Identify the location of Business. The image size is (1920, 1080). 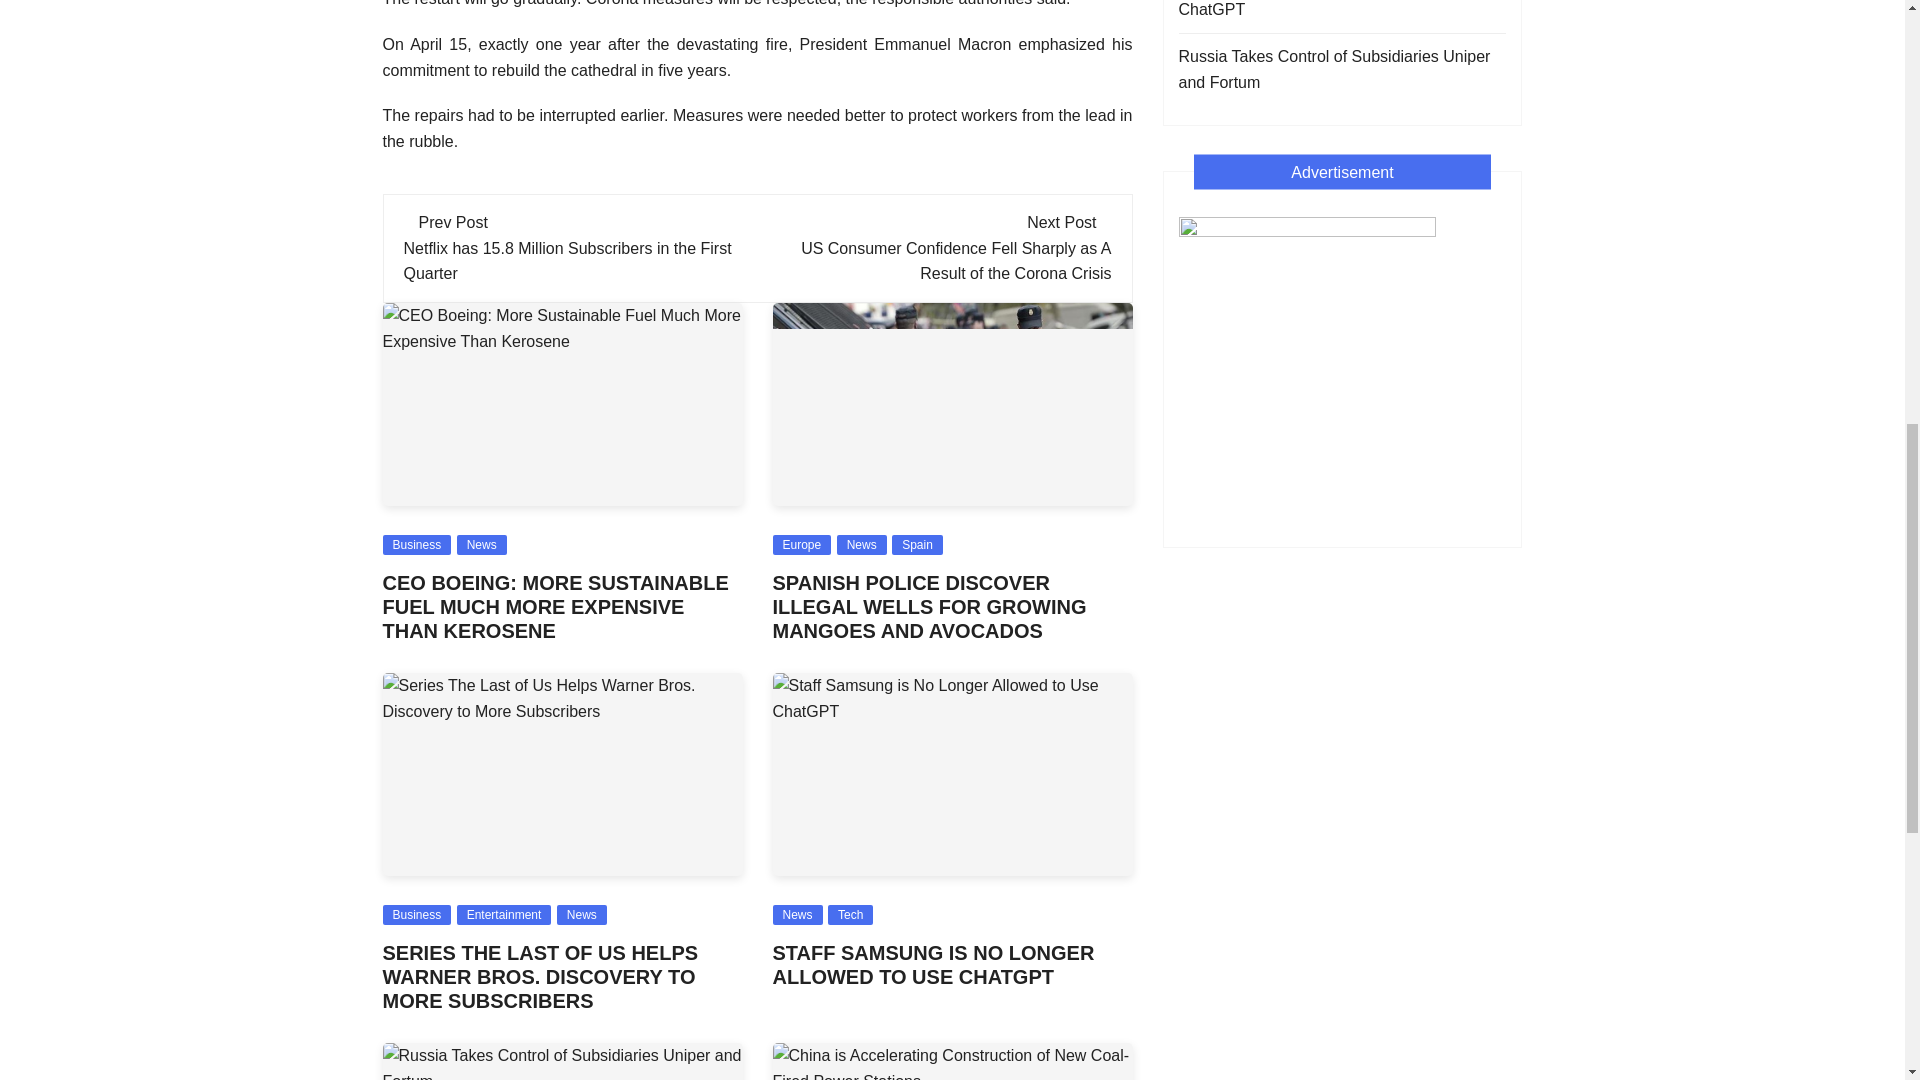
(416, 914).